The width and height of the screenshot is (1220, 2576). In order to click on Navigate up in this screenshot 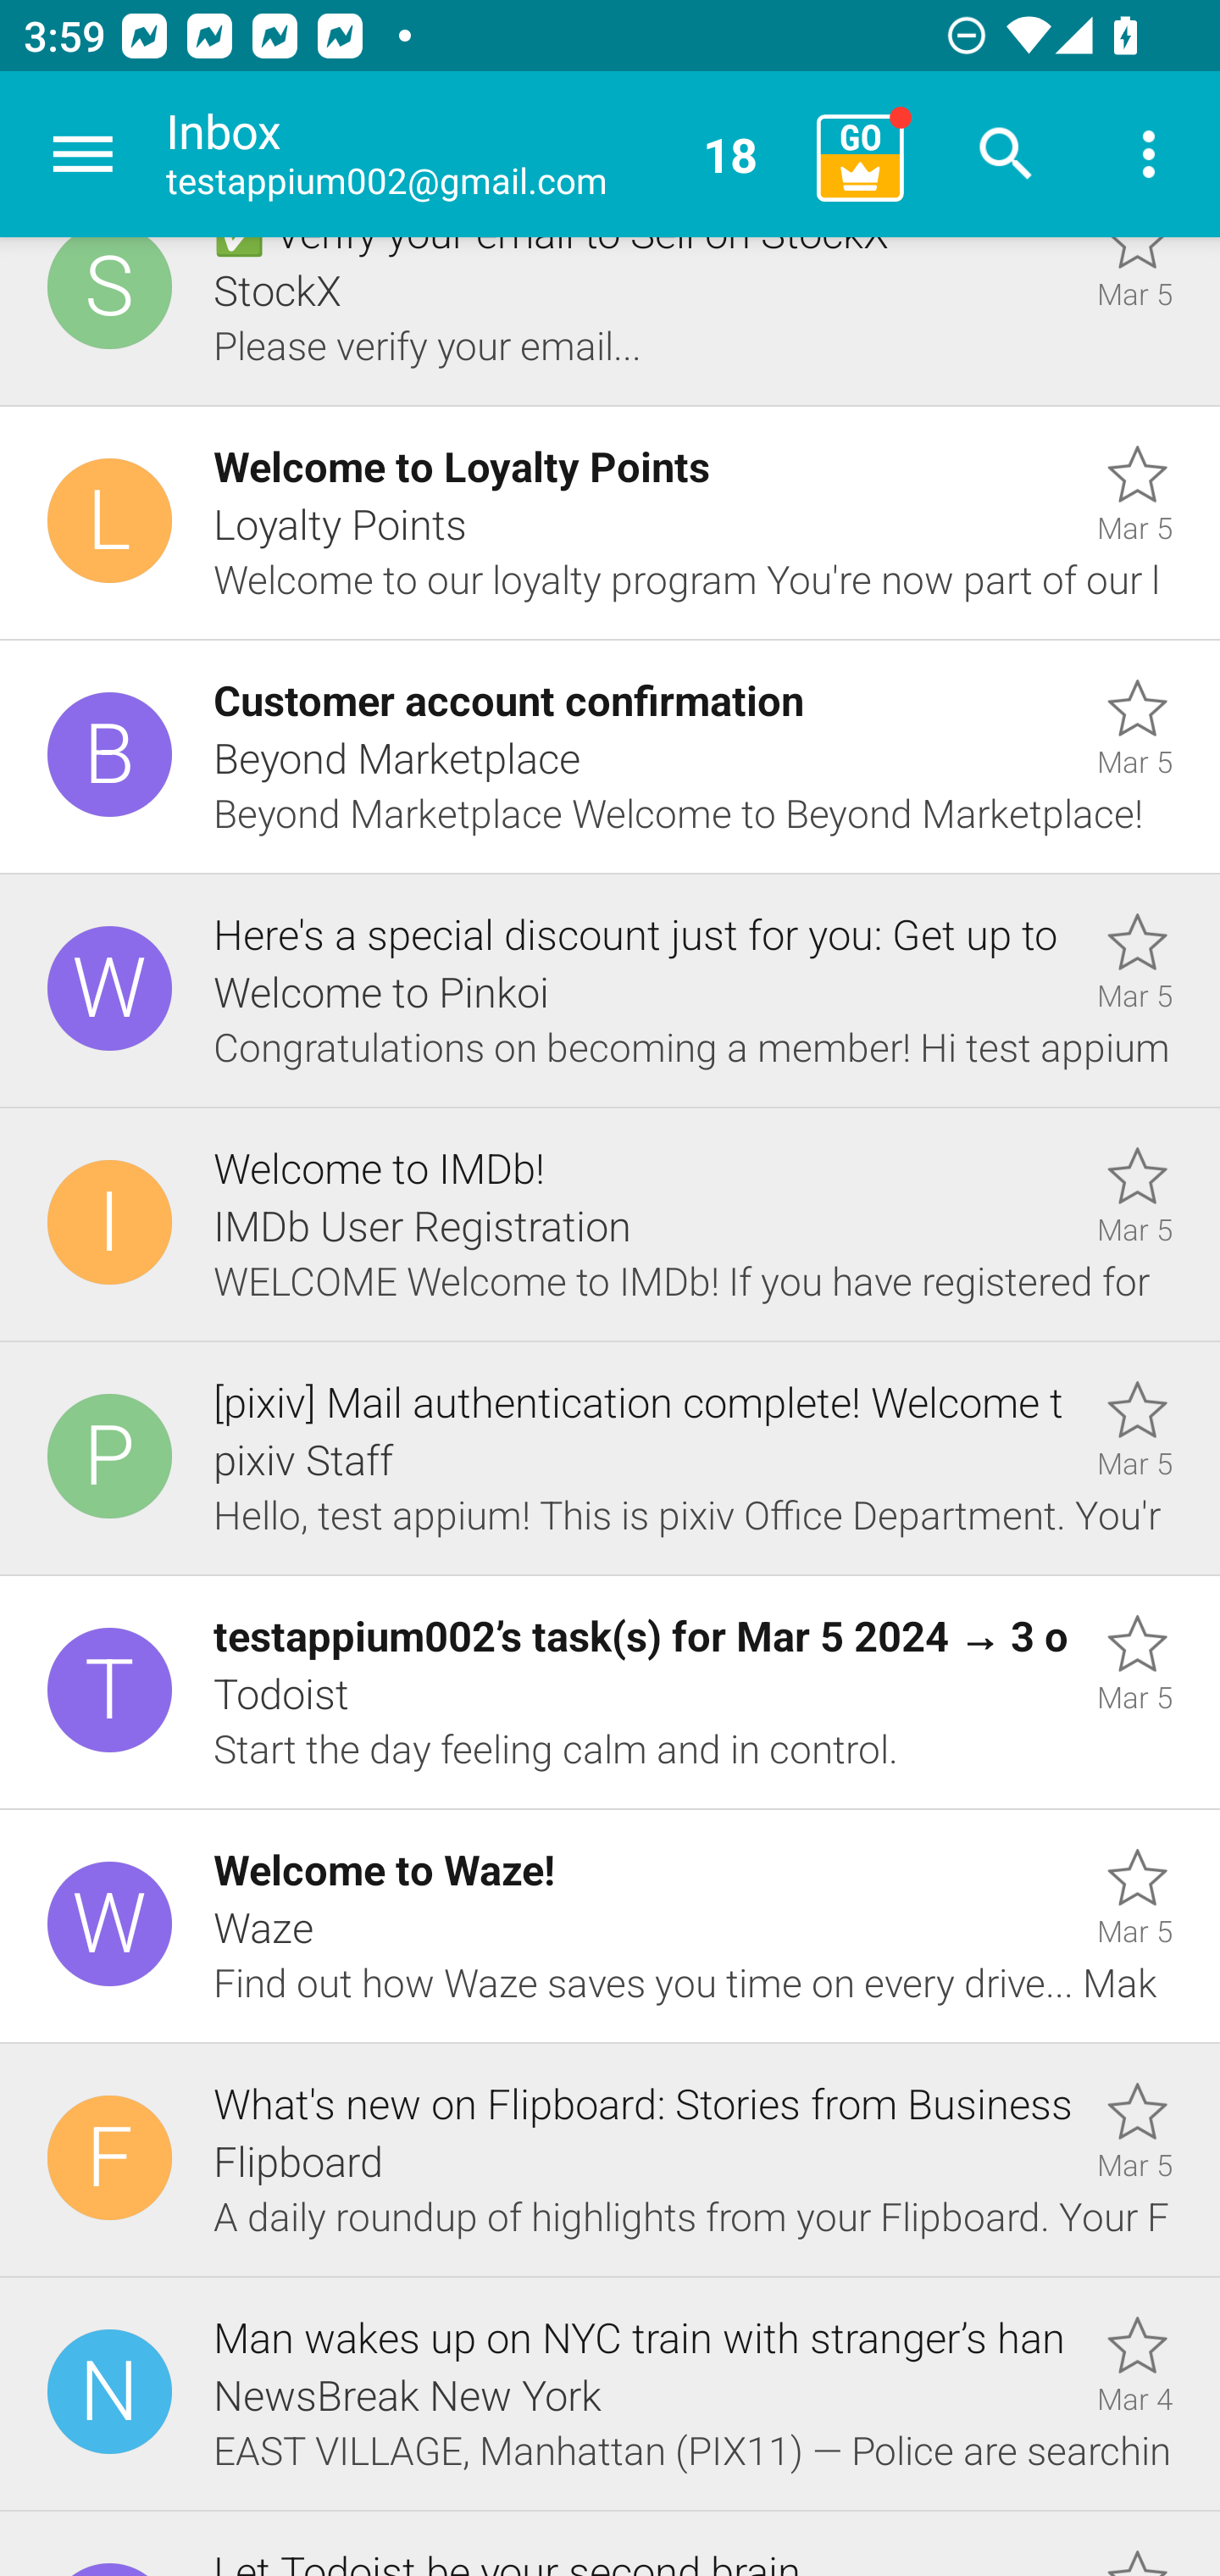, I will do `click(83, 154)`.